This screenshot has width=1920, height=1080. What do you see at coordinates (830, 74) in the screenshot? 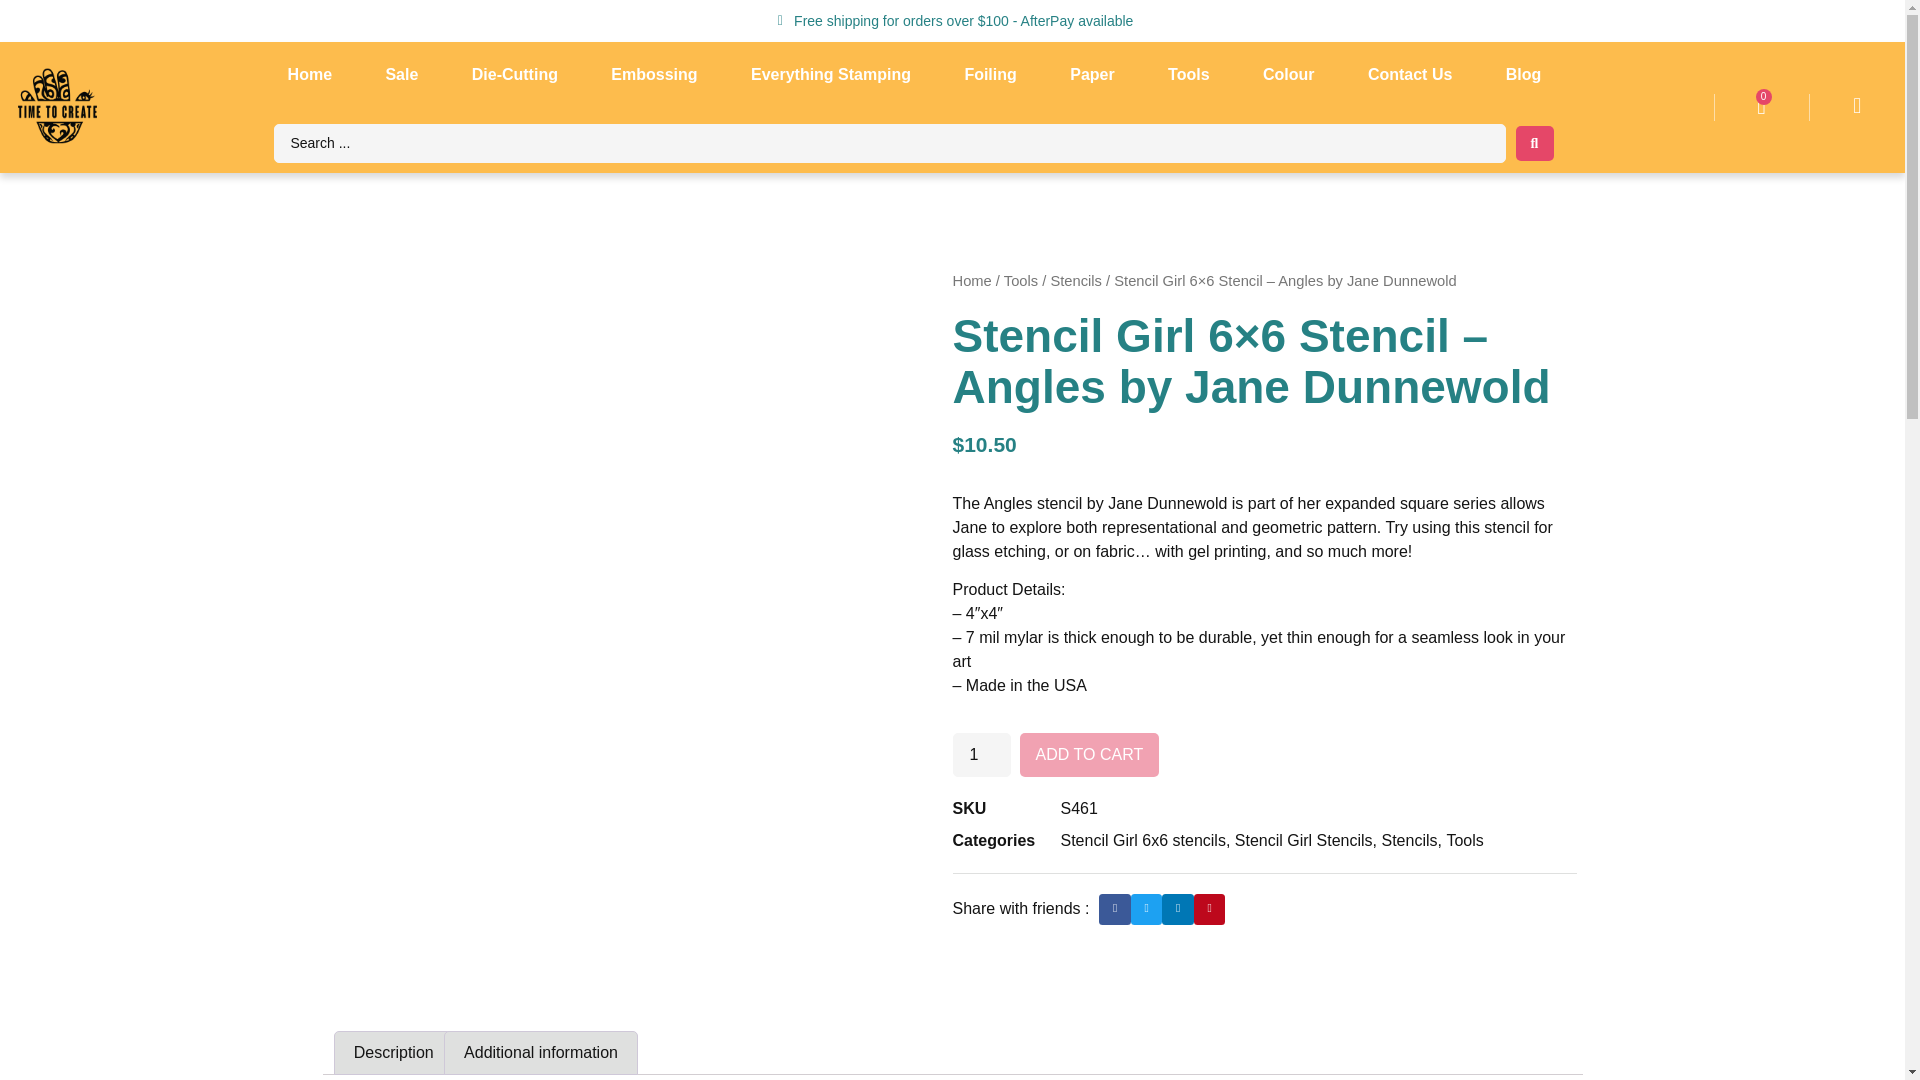
I see `Everything Stamping` at bounding box center [830, 74].